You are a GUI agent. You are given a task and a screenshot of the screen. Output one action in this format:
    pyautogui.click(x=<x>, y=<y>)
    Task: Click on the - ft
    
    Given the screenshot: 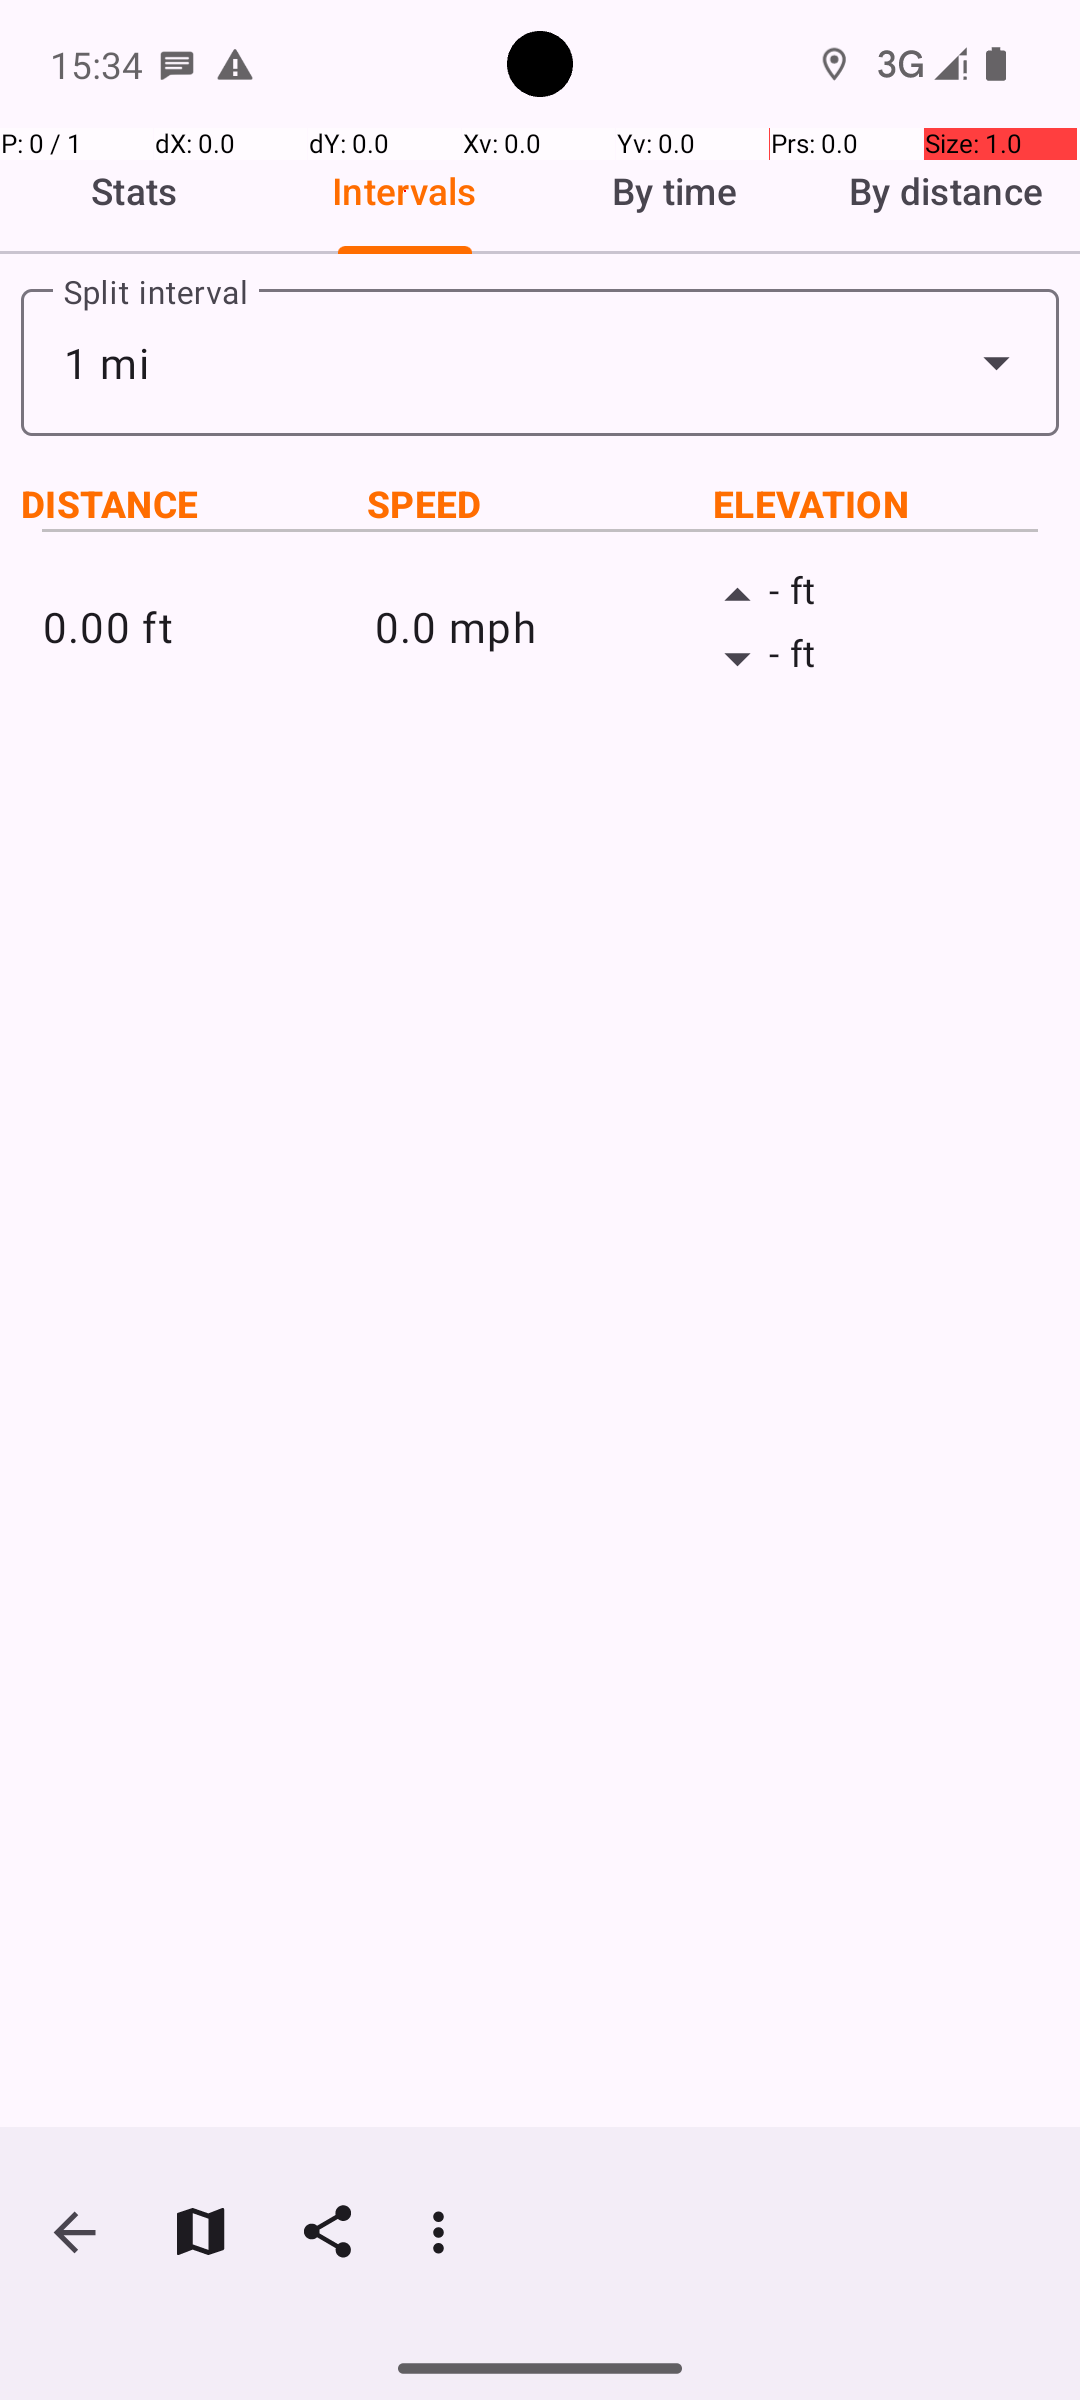 What is the action you would take?
    pyautogui.click(x=872, y=596)
    